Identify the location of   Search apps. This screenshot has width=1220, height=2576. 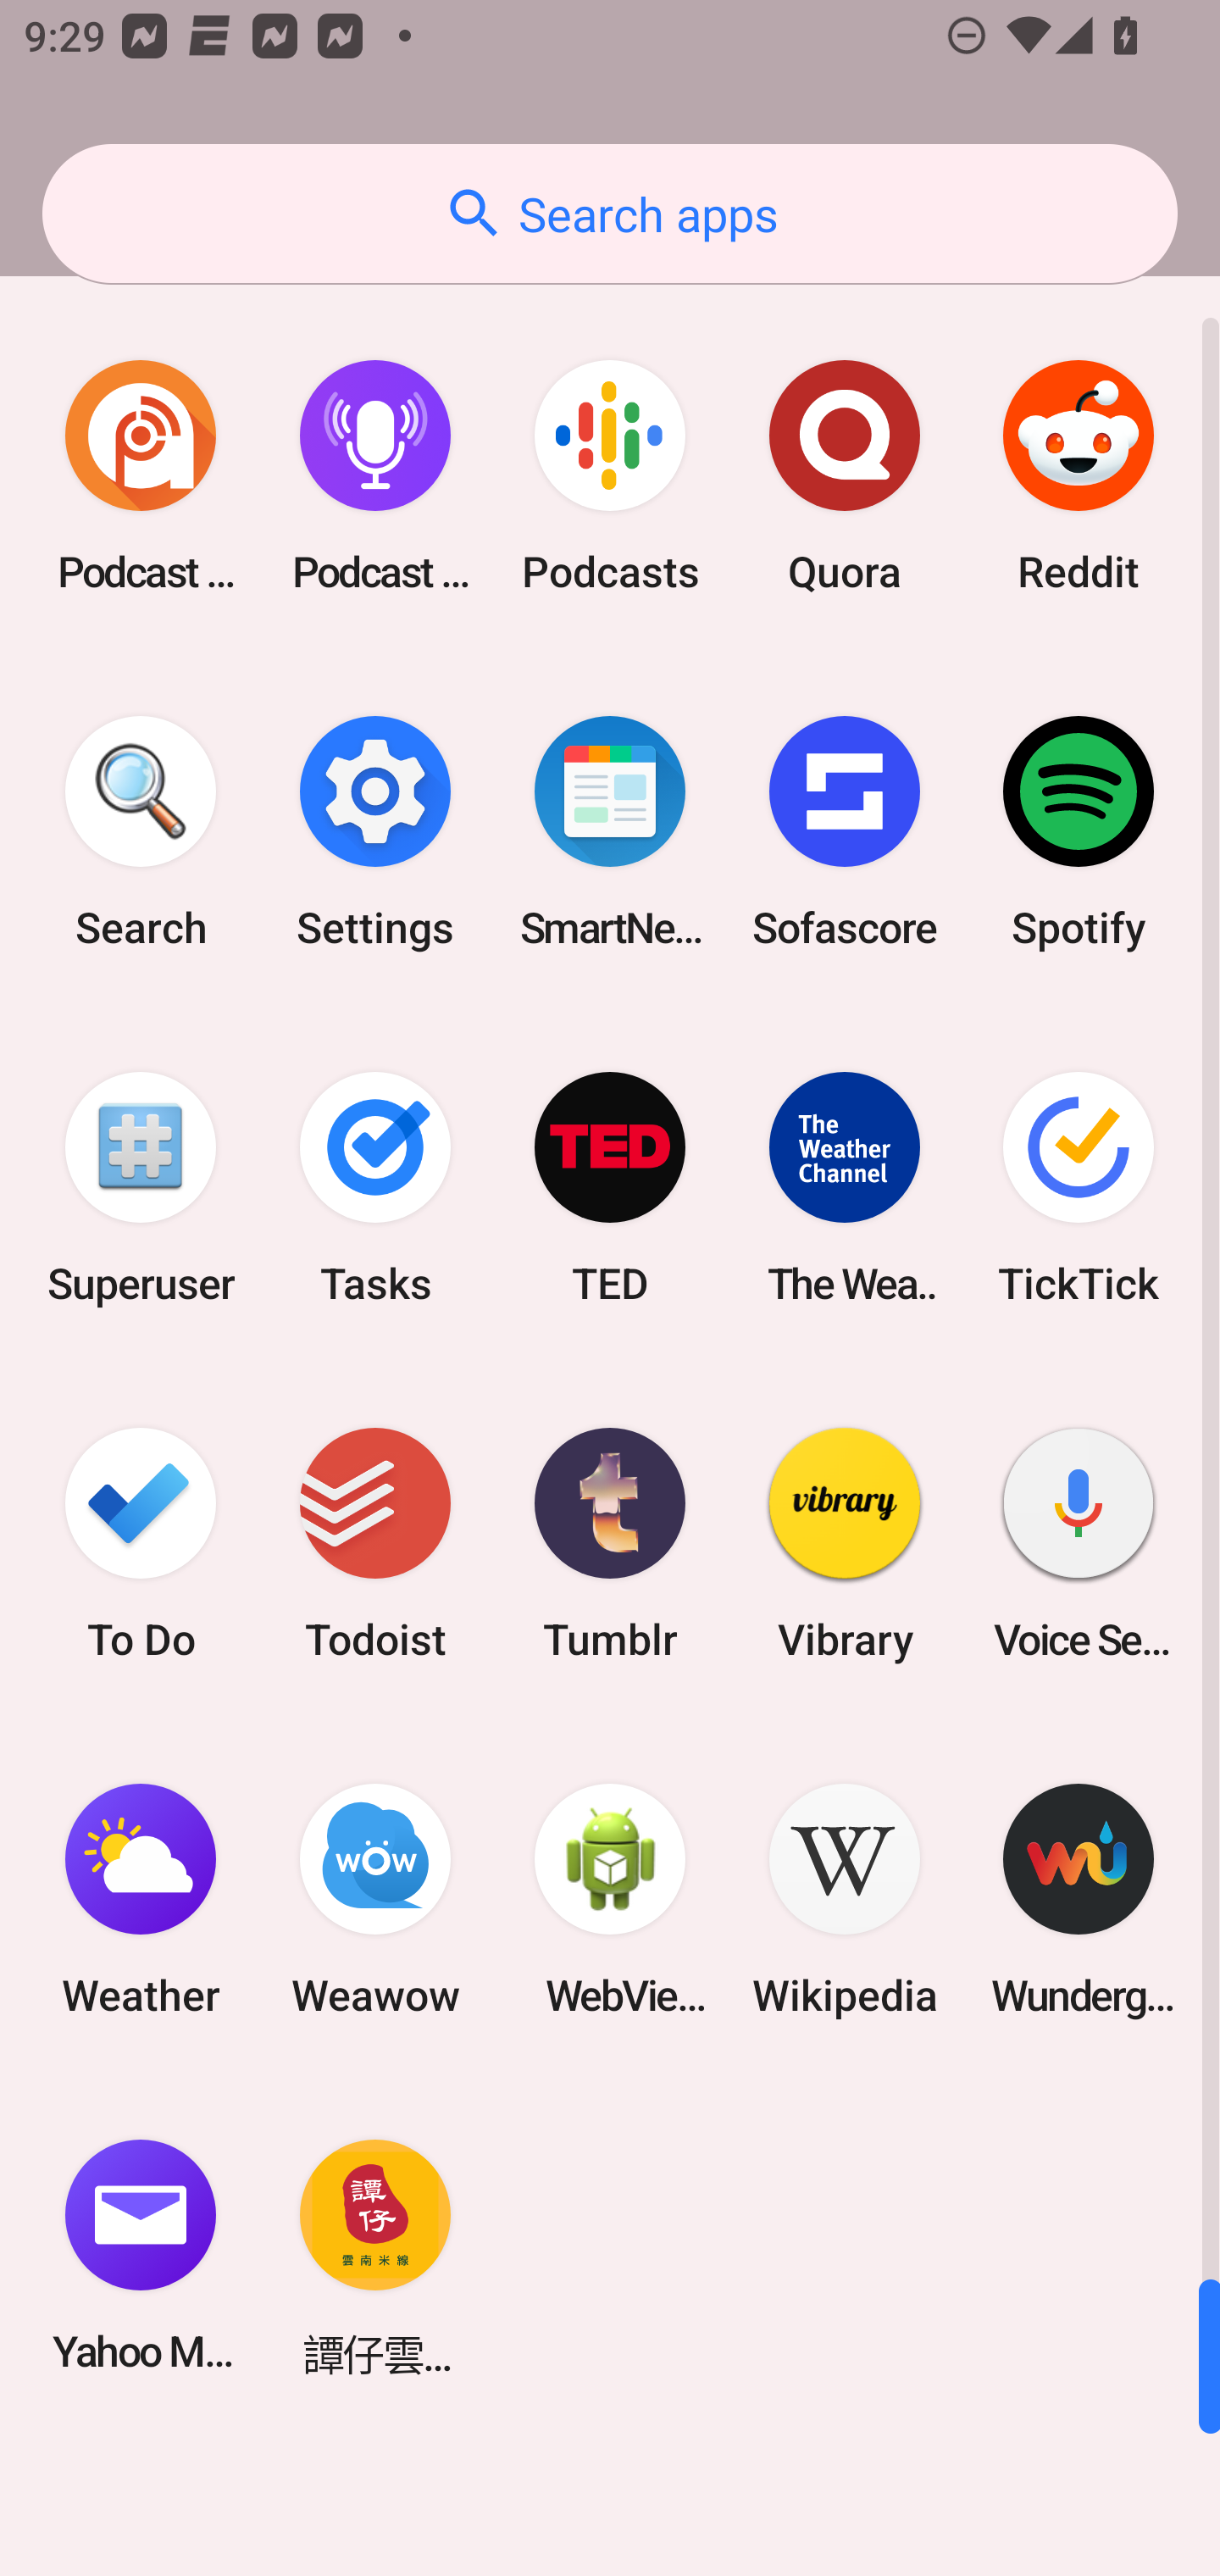
(610, 214).